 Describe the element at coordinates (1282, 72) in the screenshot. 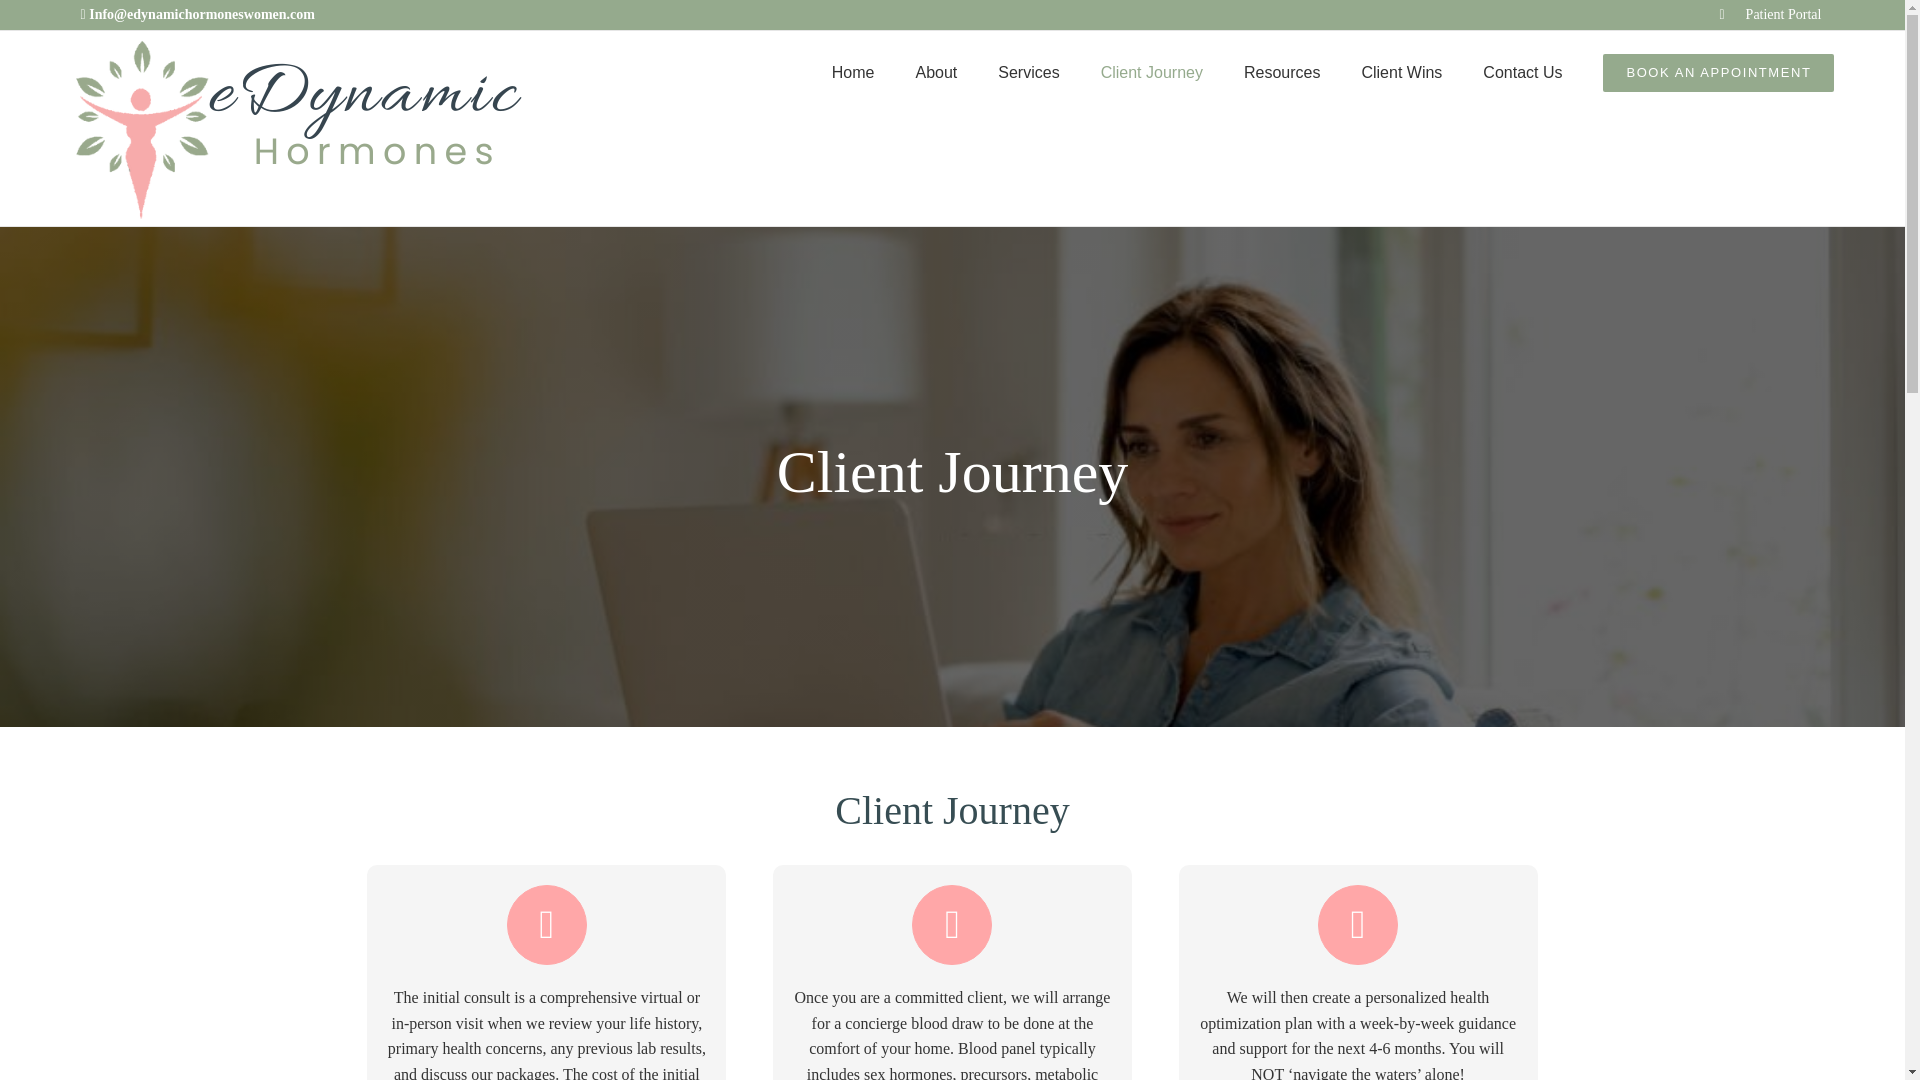

I see `Resources` at that location.